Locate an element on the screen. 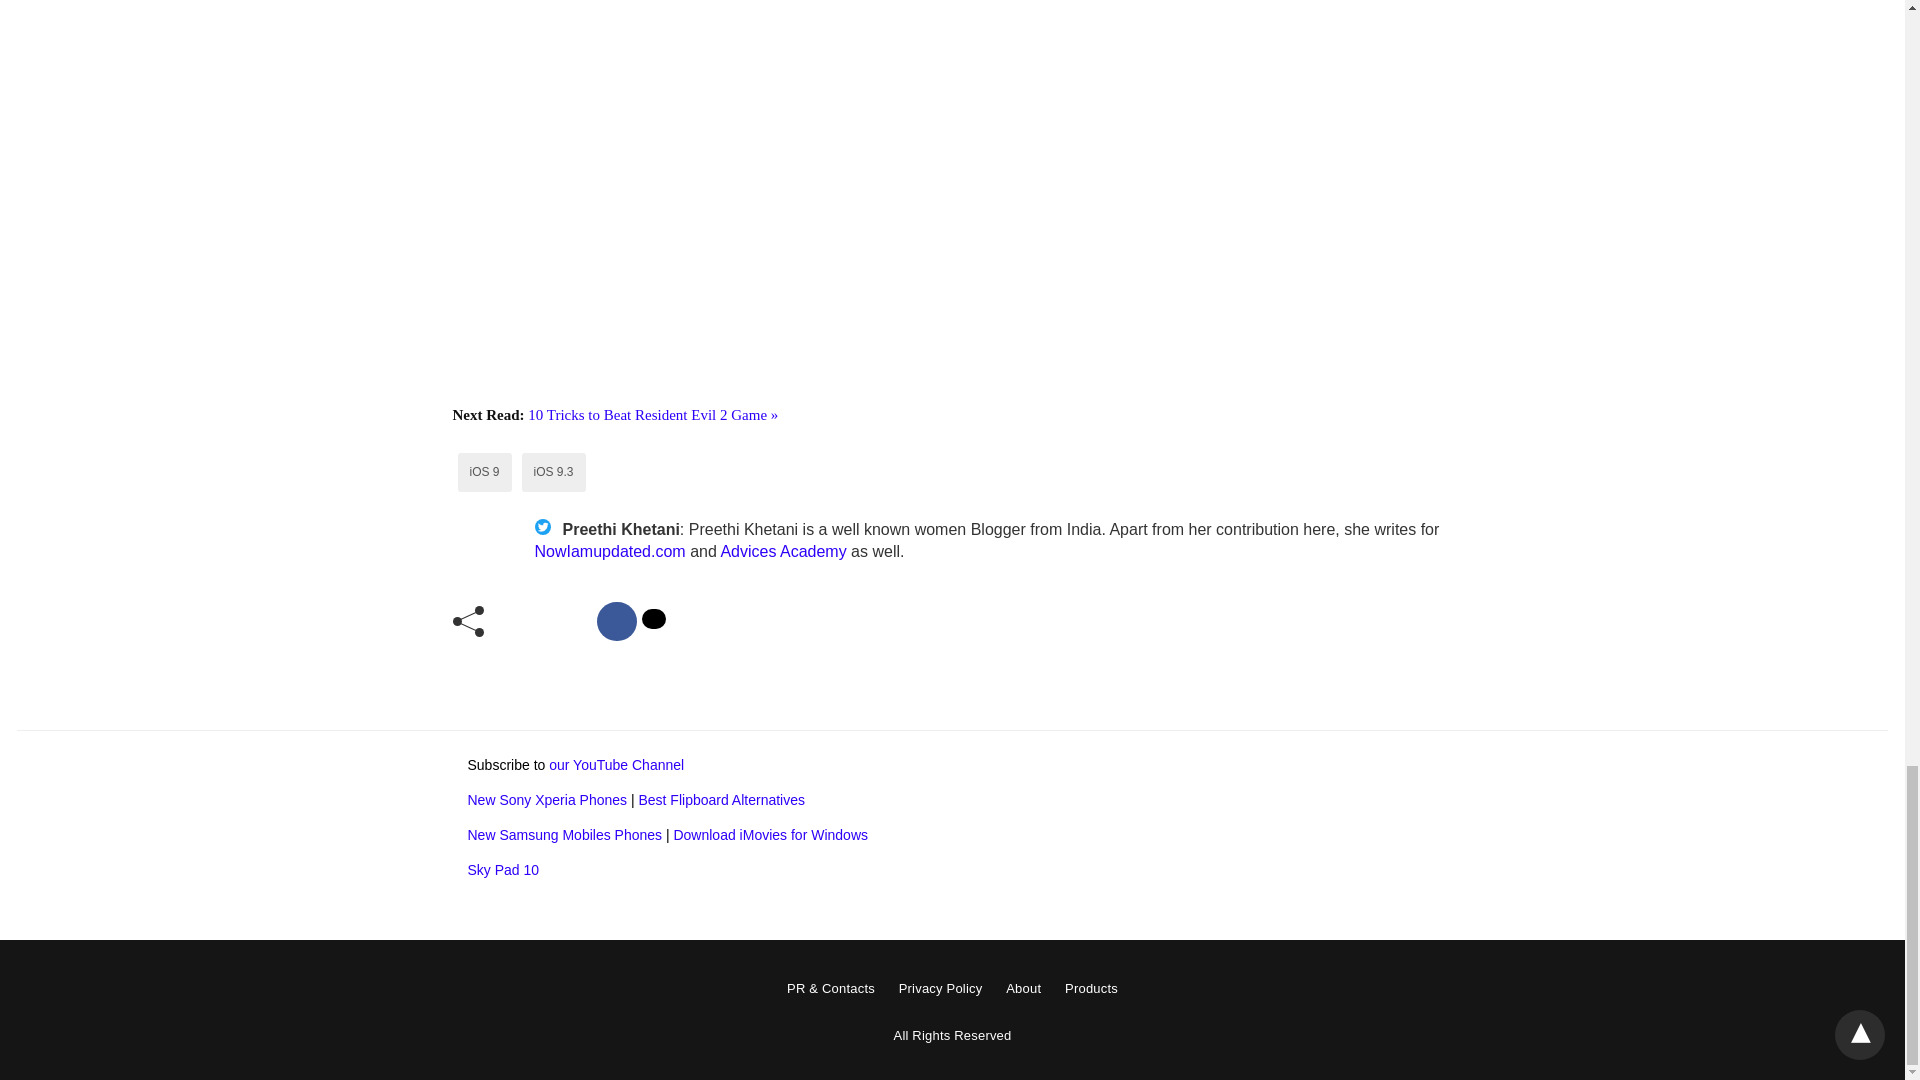 The width and height of the screenshot is (1920, 1080). facebook share is located at coordinates (617, 621).